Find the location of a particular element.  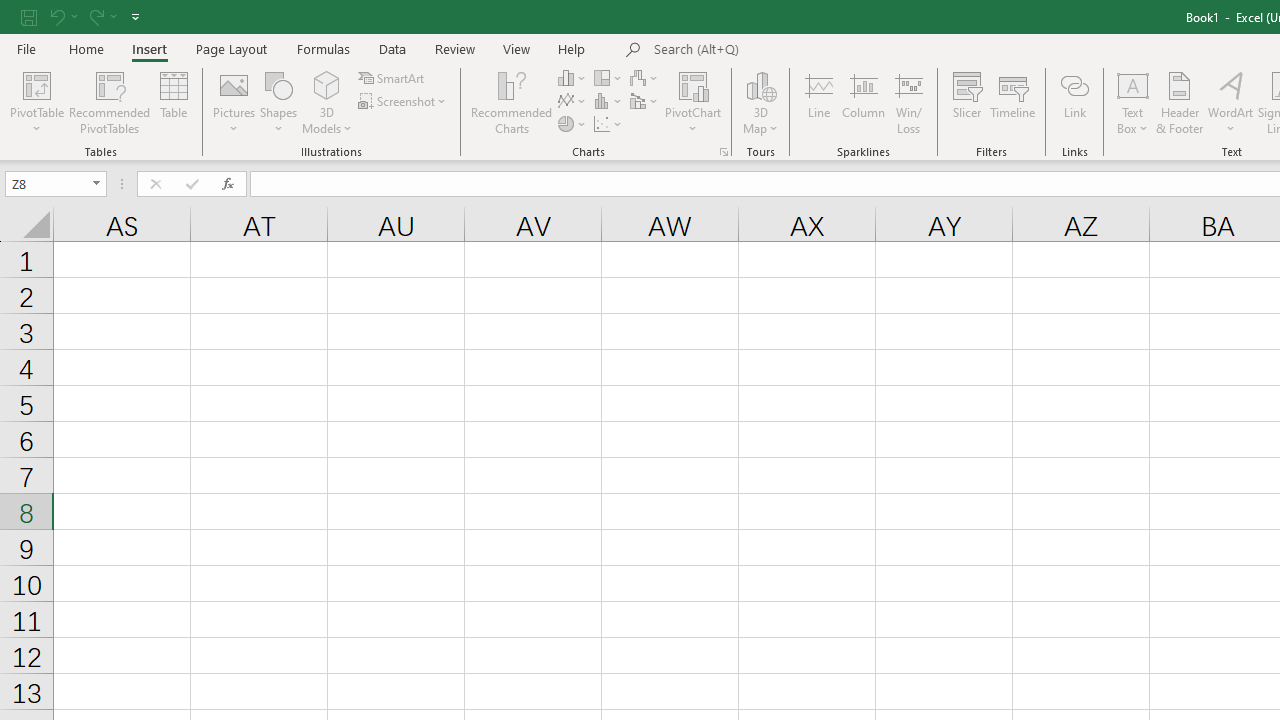

Recommended Charts is located at coordinates (724, 152).